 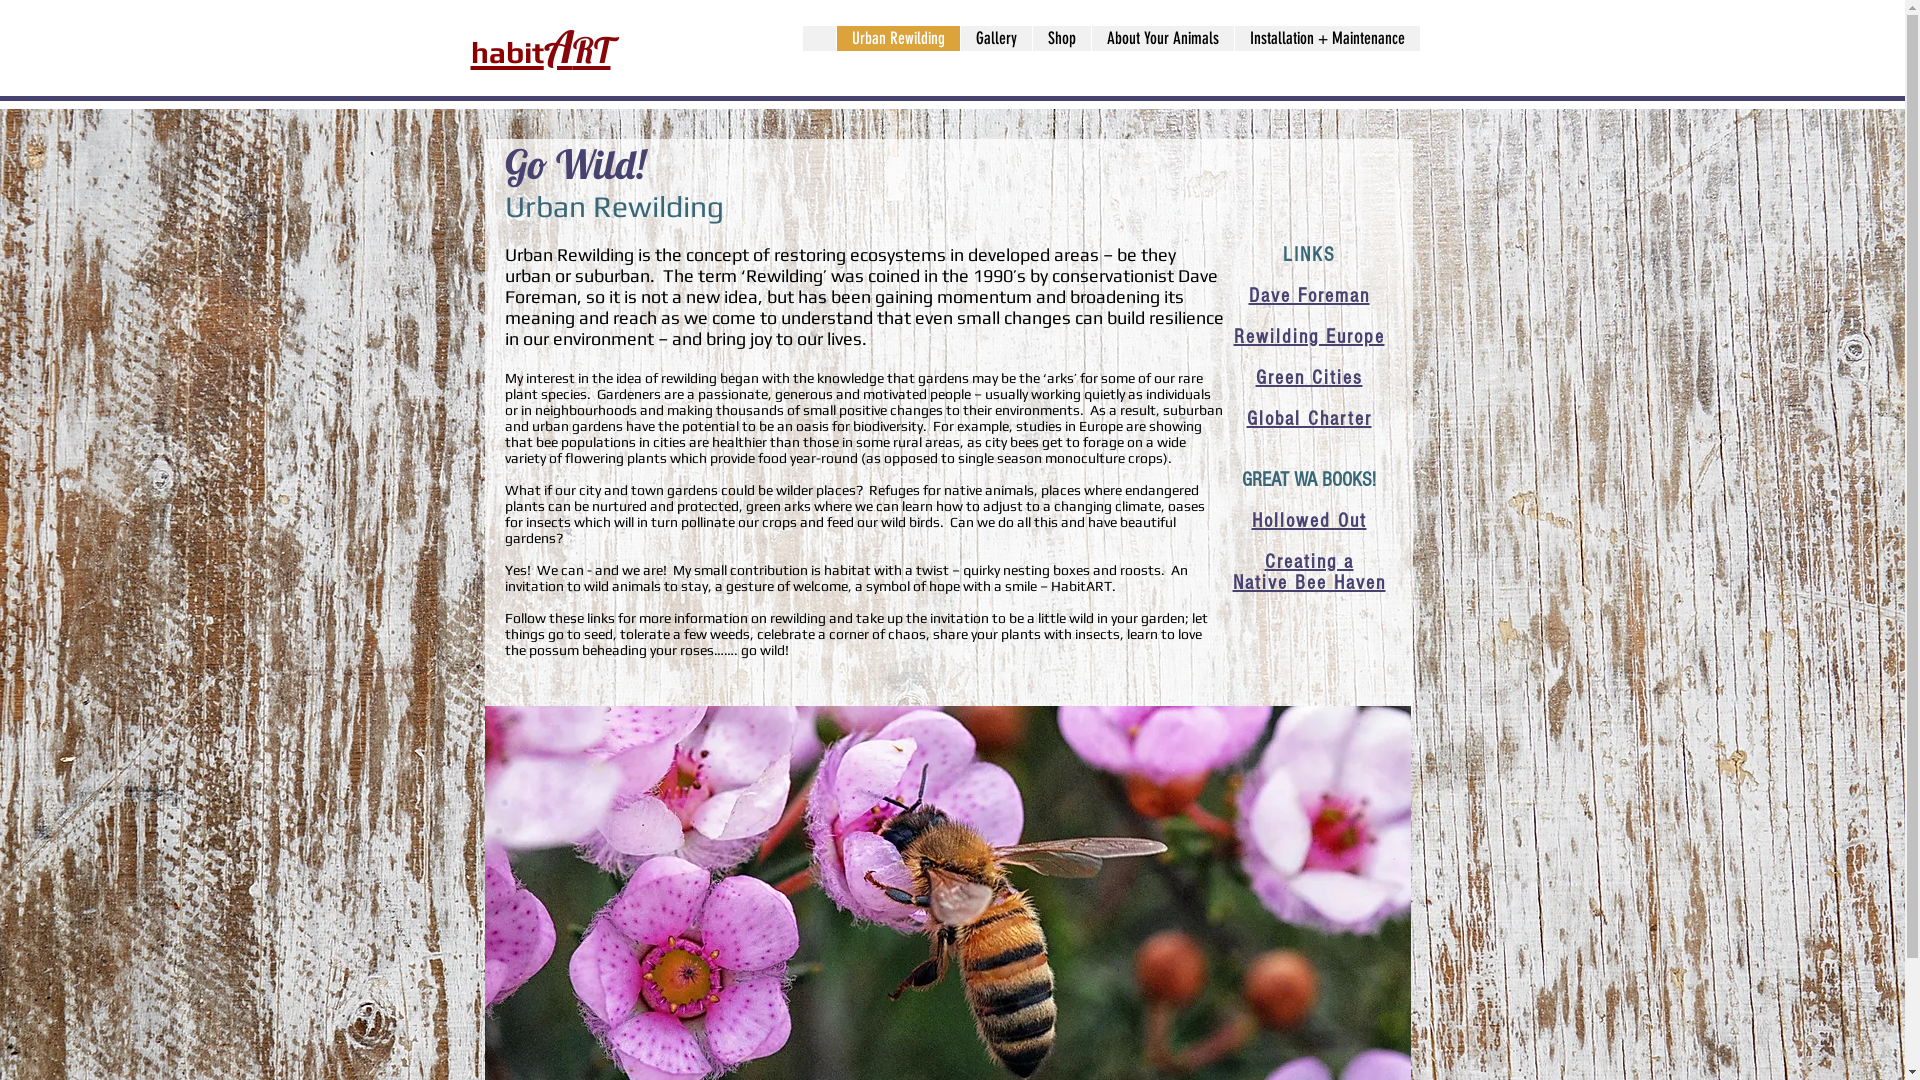 I want to click on Rewilding Europe, so click(x=1310, y=336).